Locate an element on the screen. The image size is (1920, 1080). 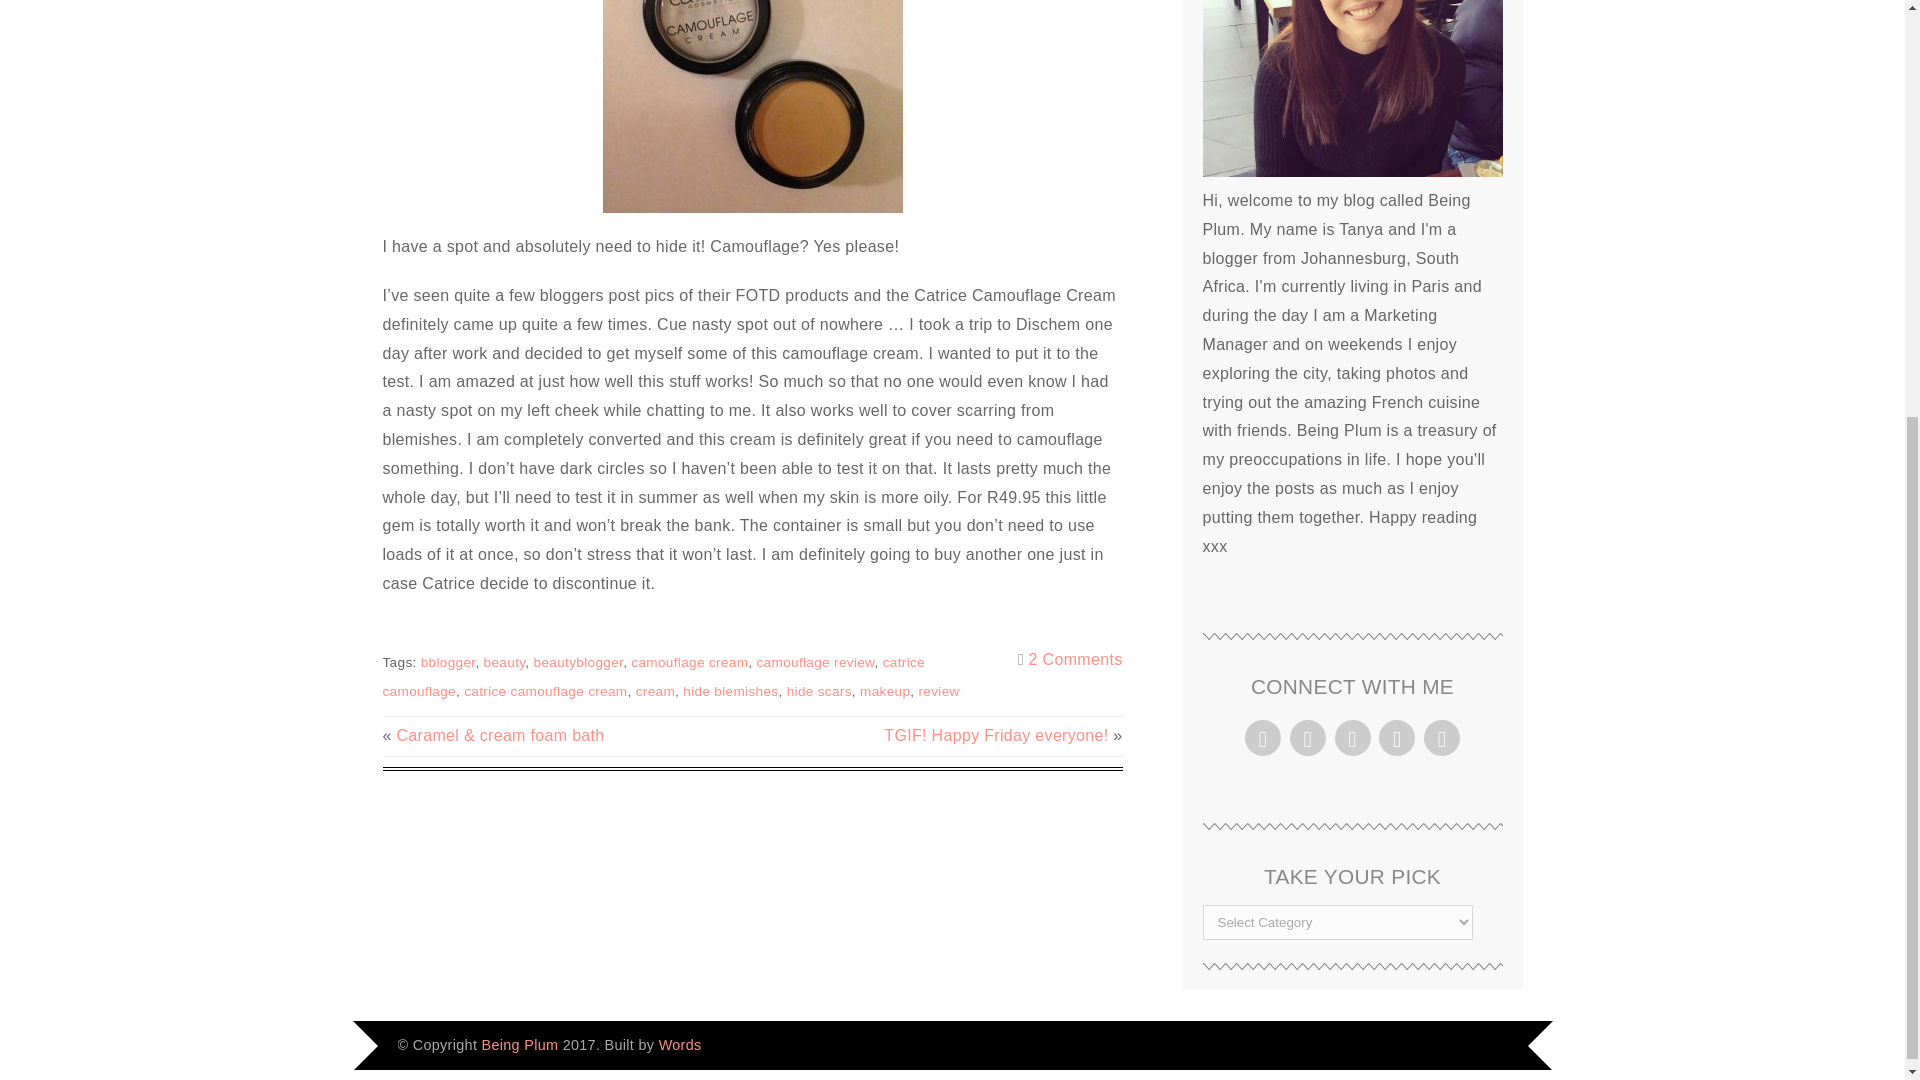
camouflage review is located at coordinates (814, 662).